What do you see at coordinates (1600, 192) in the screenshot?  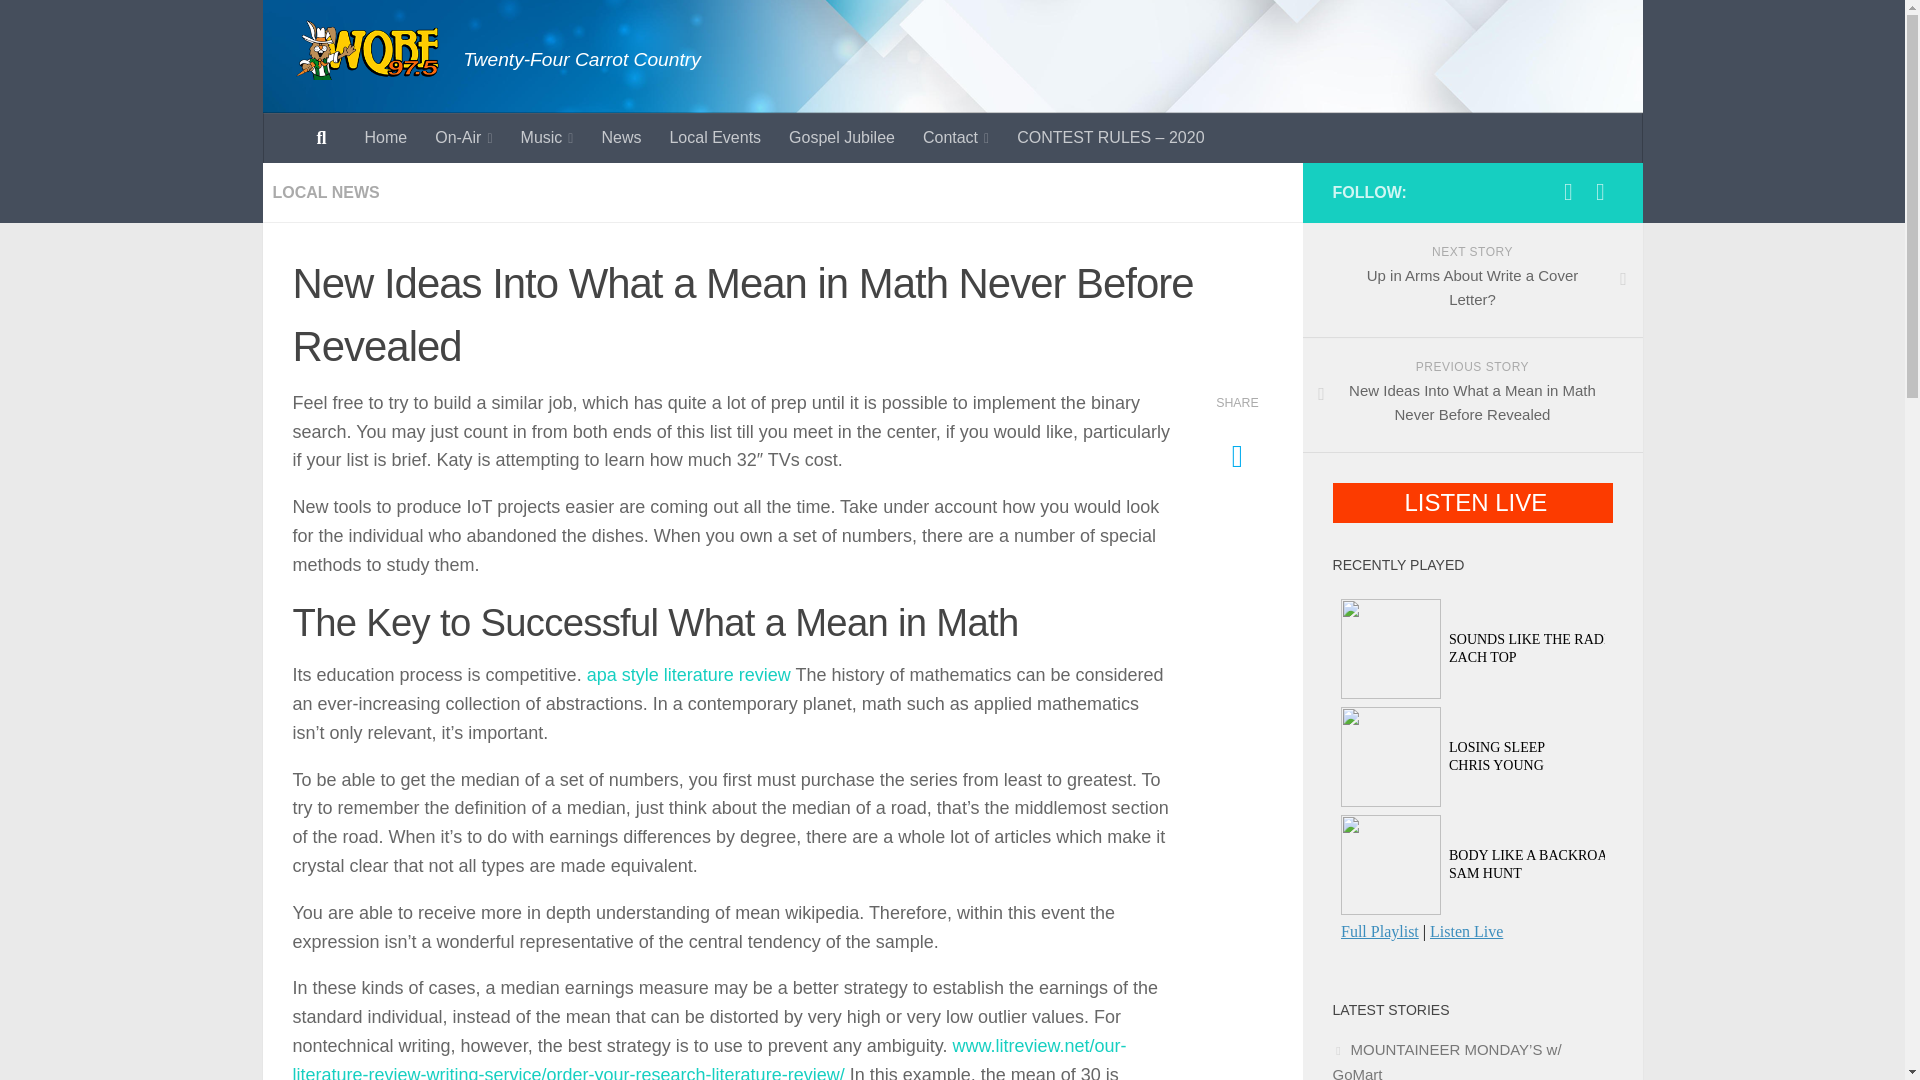 I see `Follow us on Twitter` at bounding box center [1600, 192].